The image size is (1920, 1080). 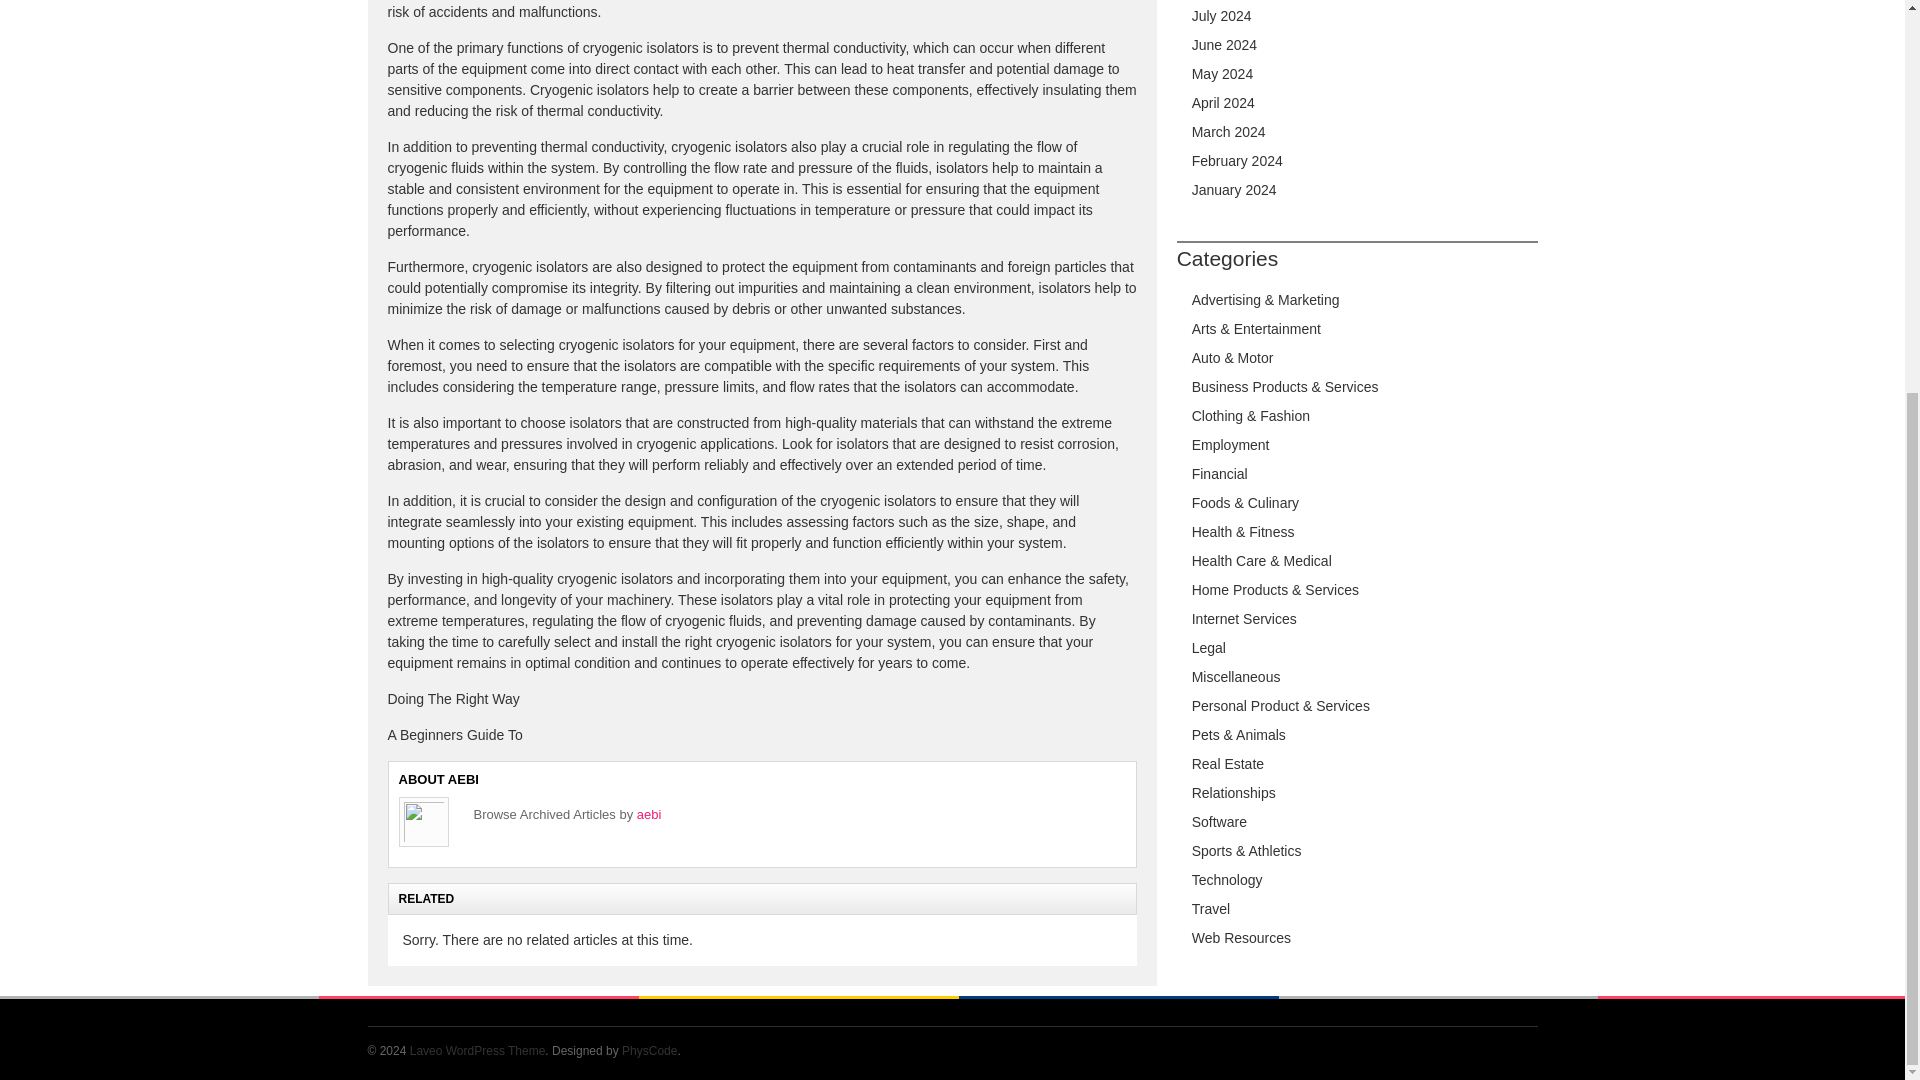 I want to click on May 2024, so click(x=1222, y=74).